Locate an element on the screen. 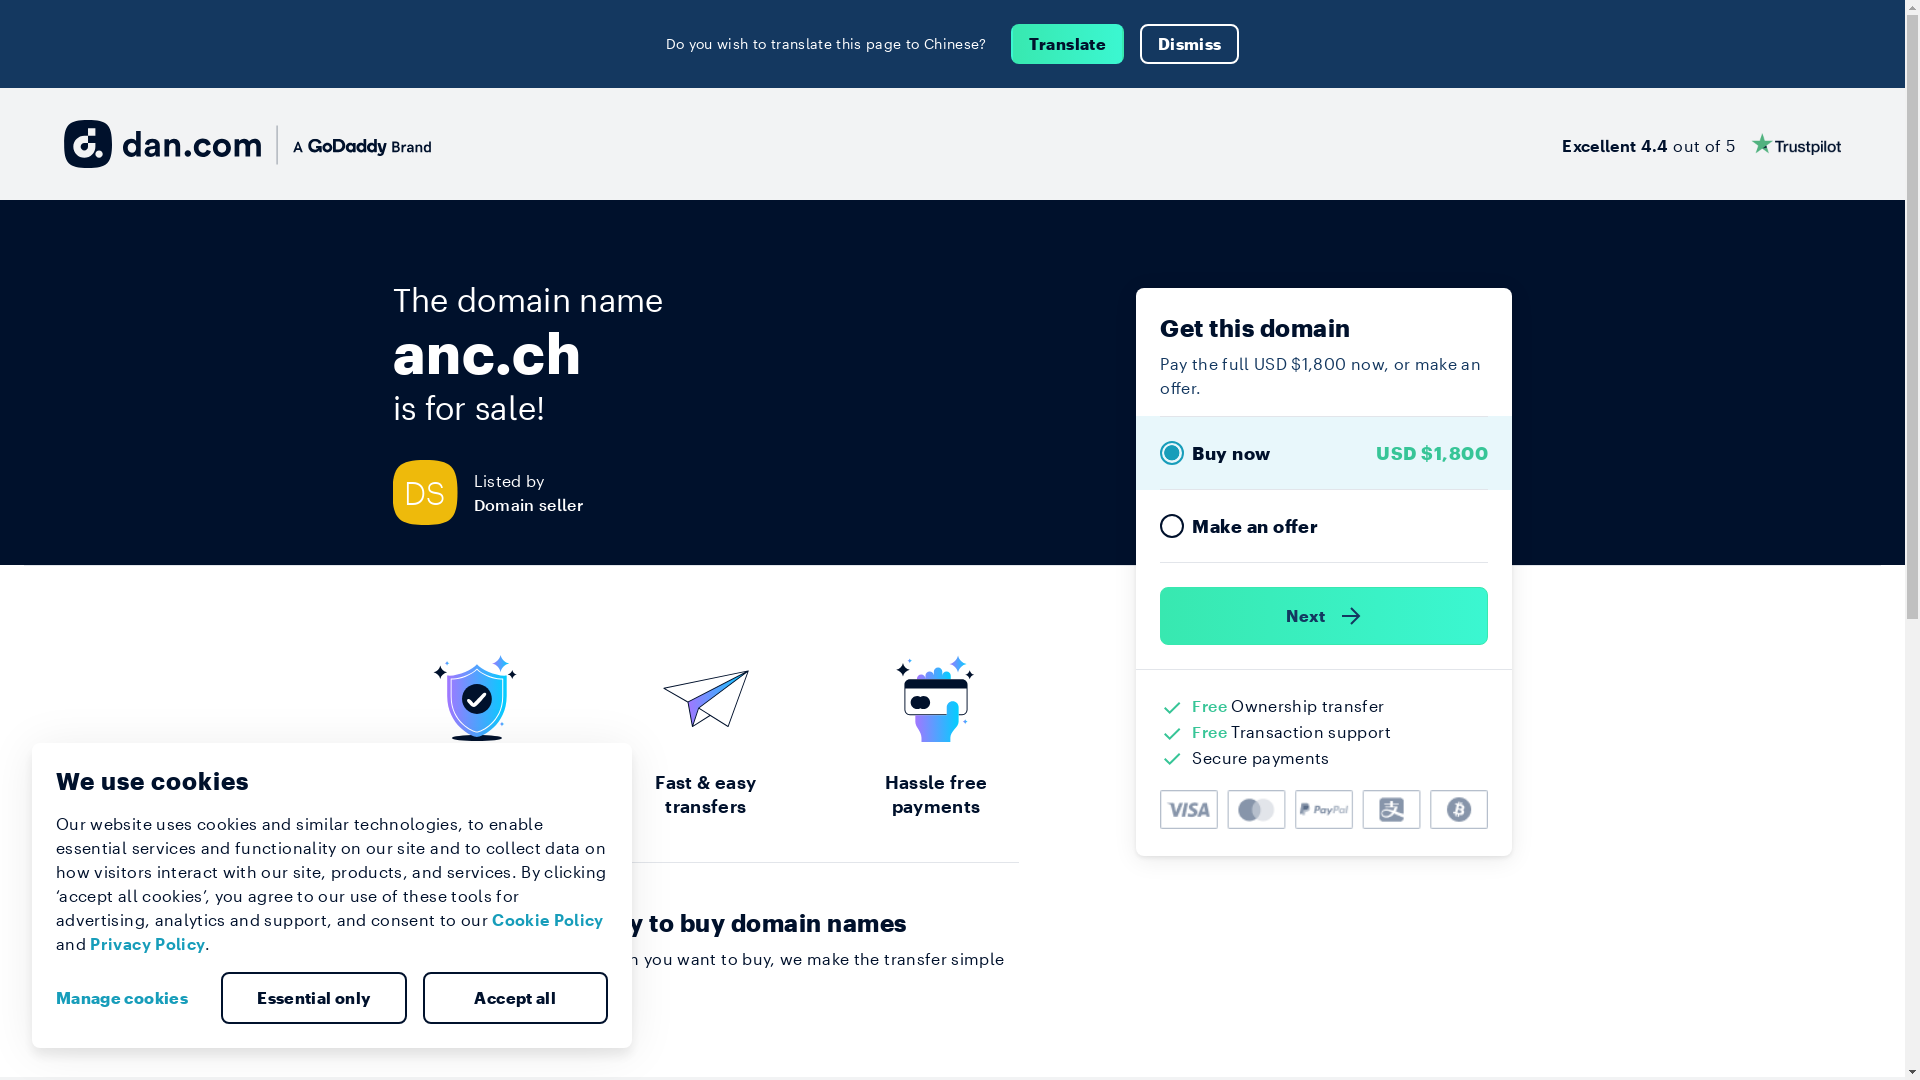  Next
) is located at coordinates (1324, 616).